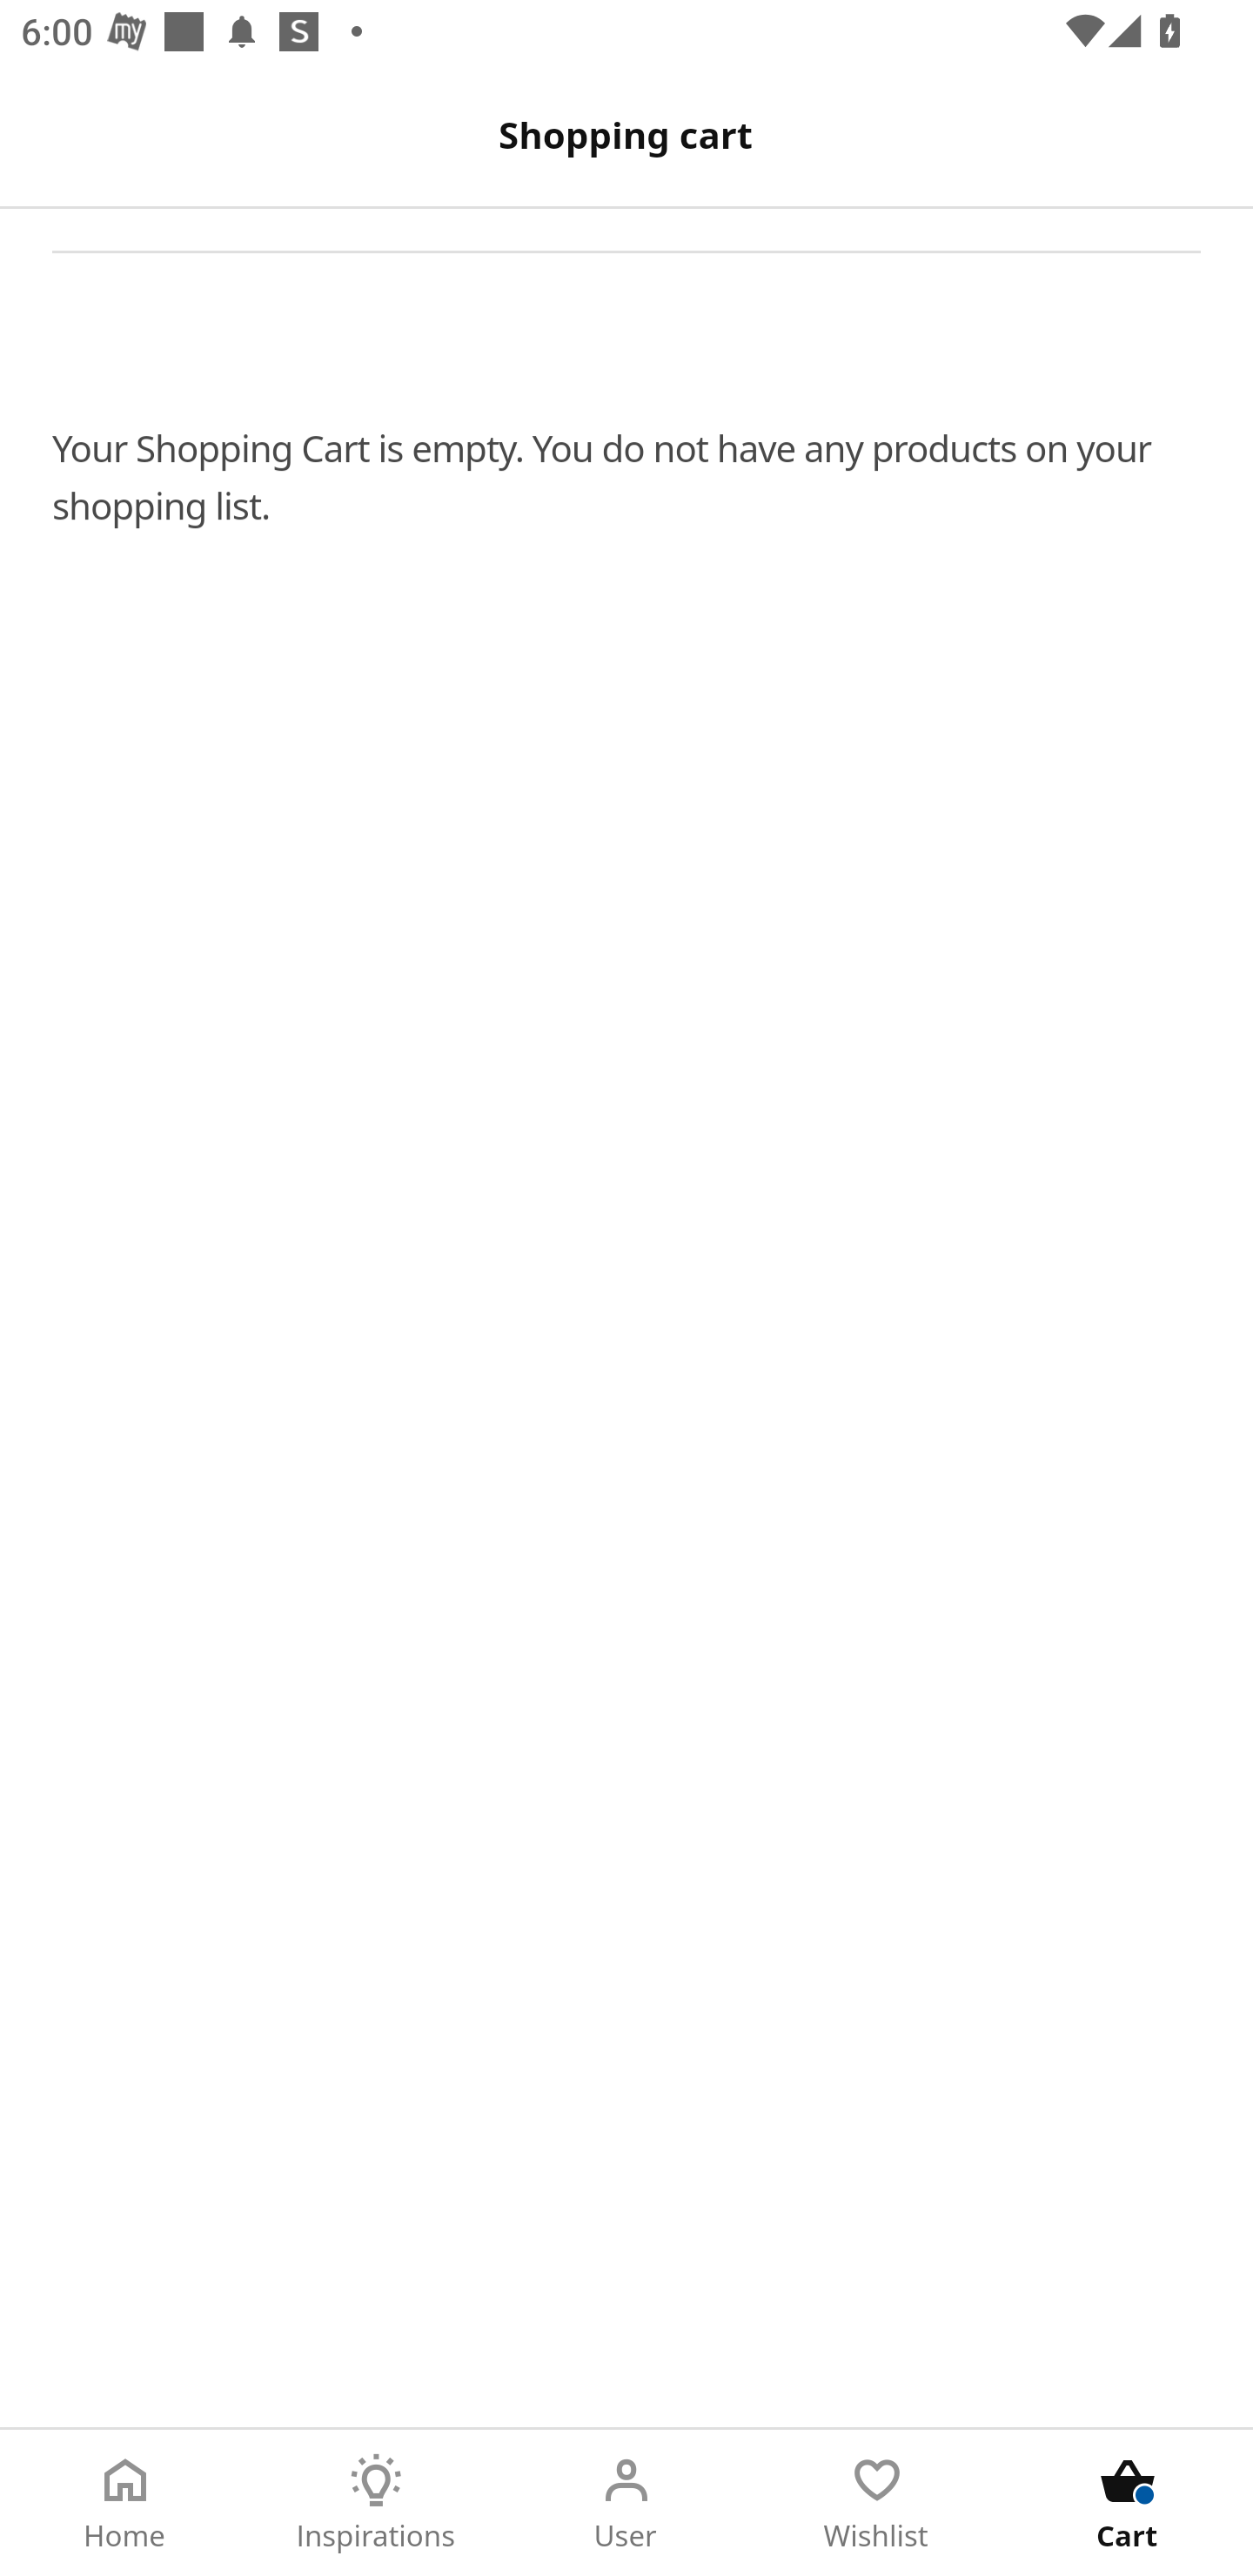 Image resolution: width=1253 pixels, height=2576 pixels. What do you see at coordinates (877, 2503) in the screenshot?
I see `Wishlist
Tab 4 of 5` at bounding box center [877, 2503].